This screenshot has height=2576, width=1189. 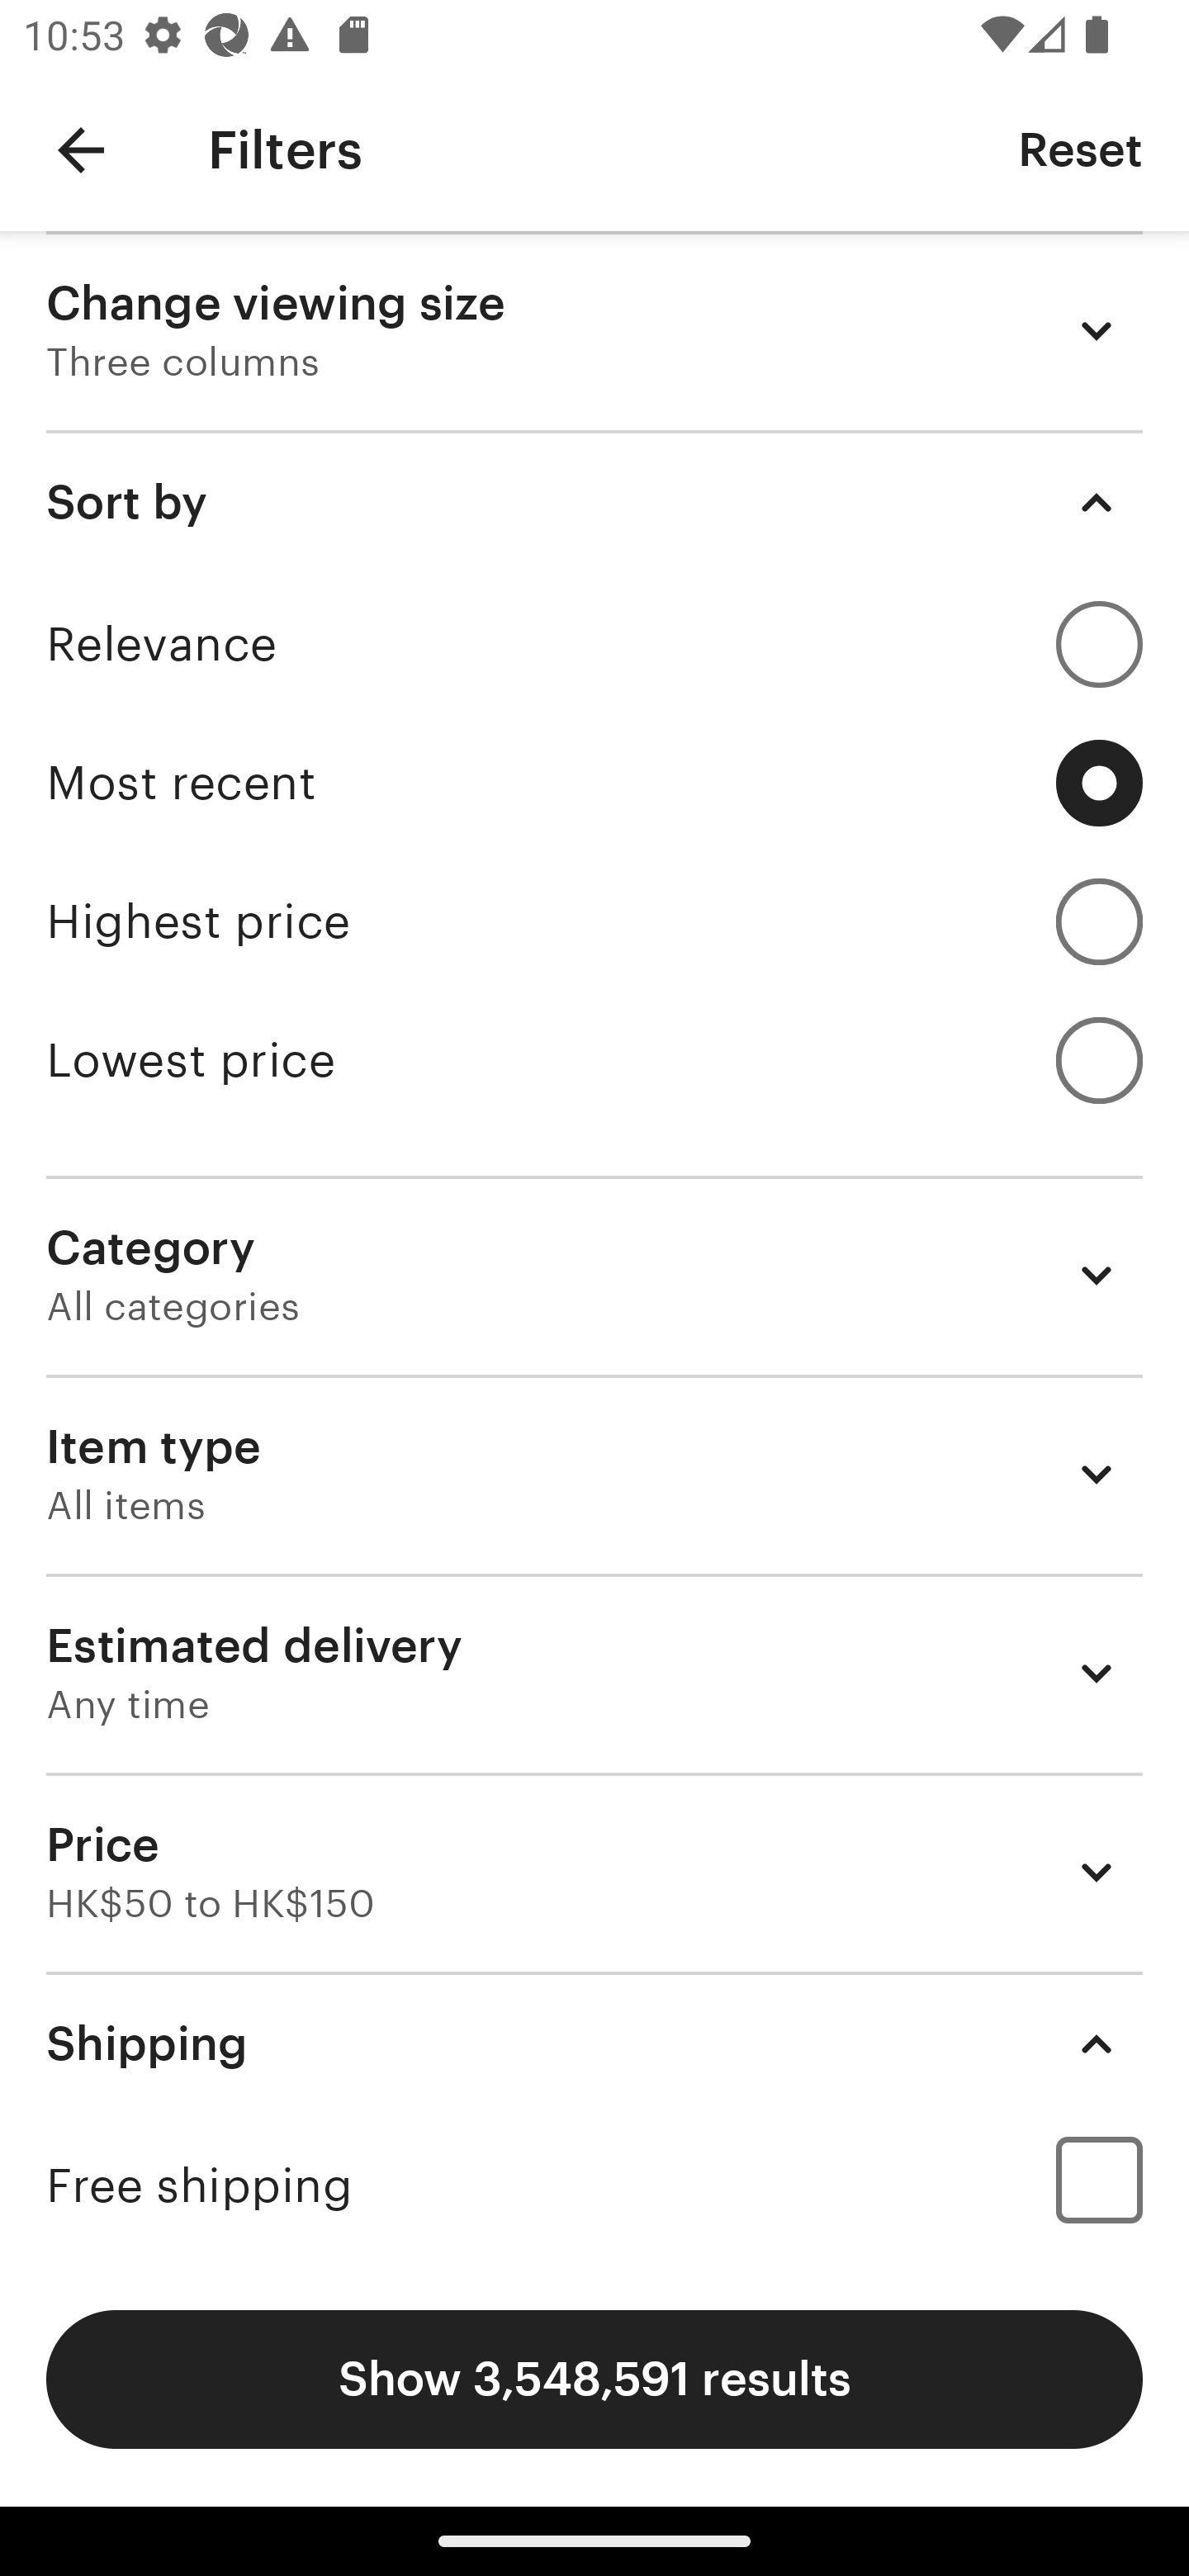 What do you see at coordinates (594, 1275) in the screenshot?
I see `Category All categories` at bounding box center [594, 1275].